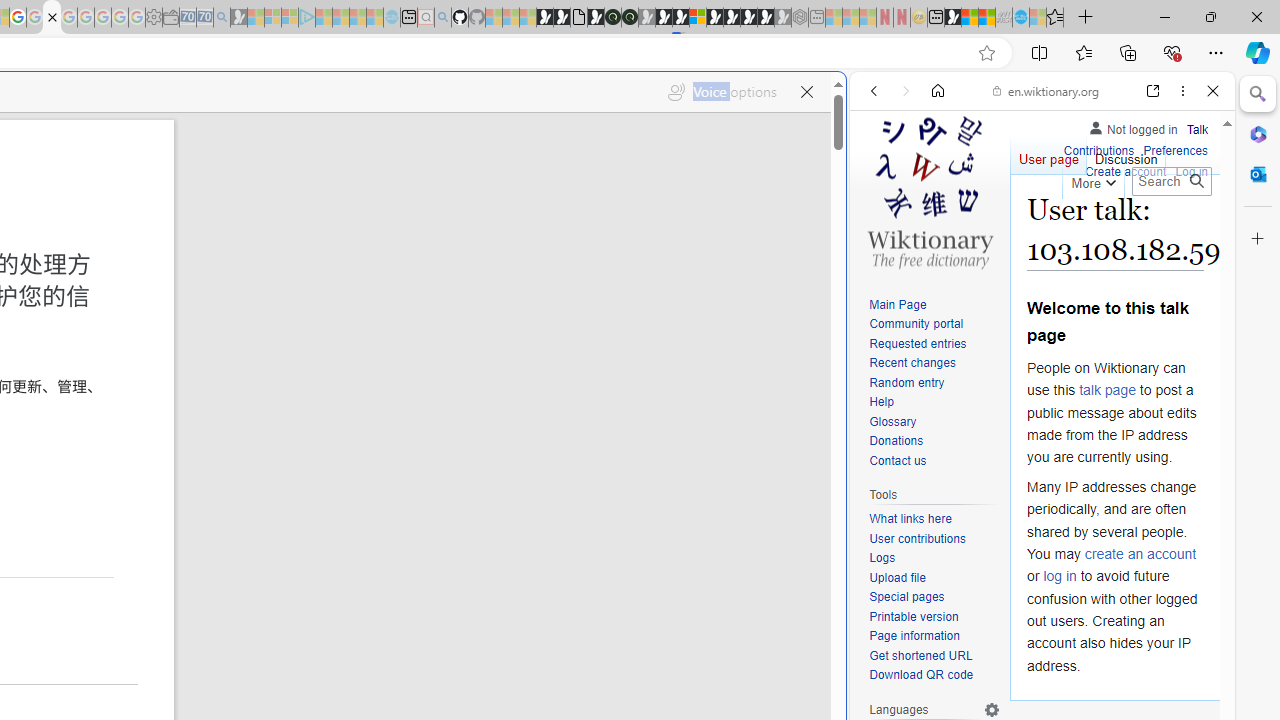 This screenshot has height=720, width=1280. I want to click on Settings - Sleeping, so click(154, 18).